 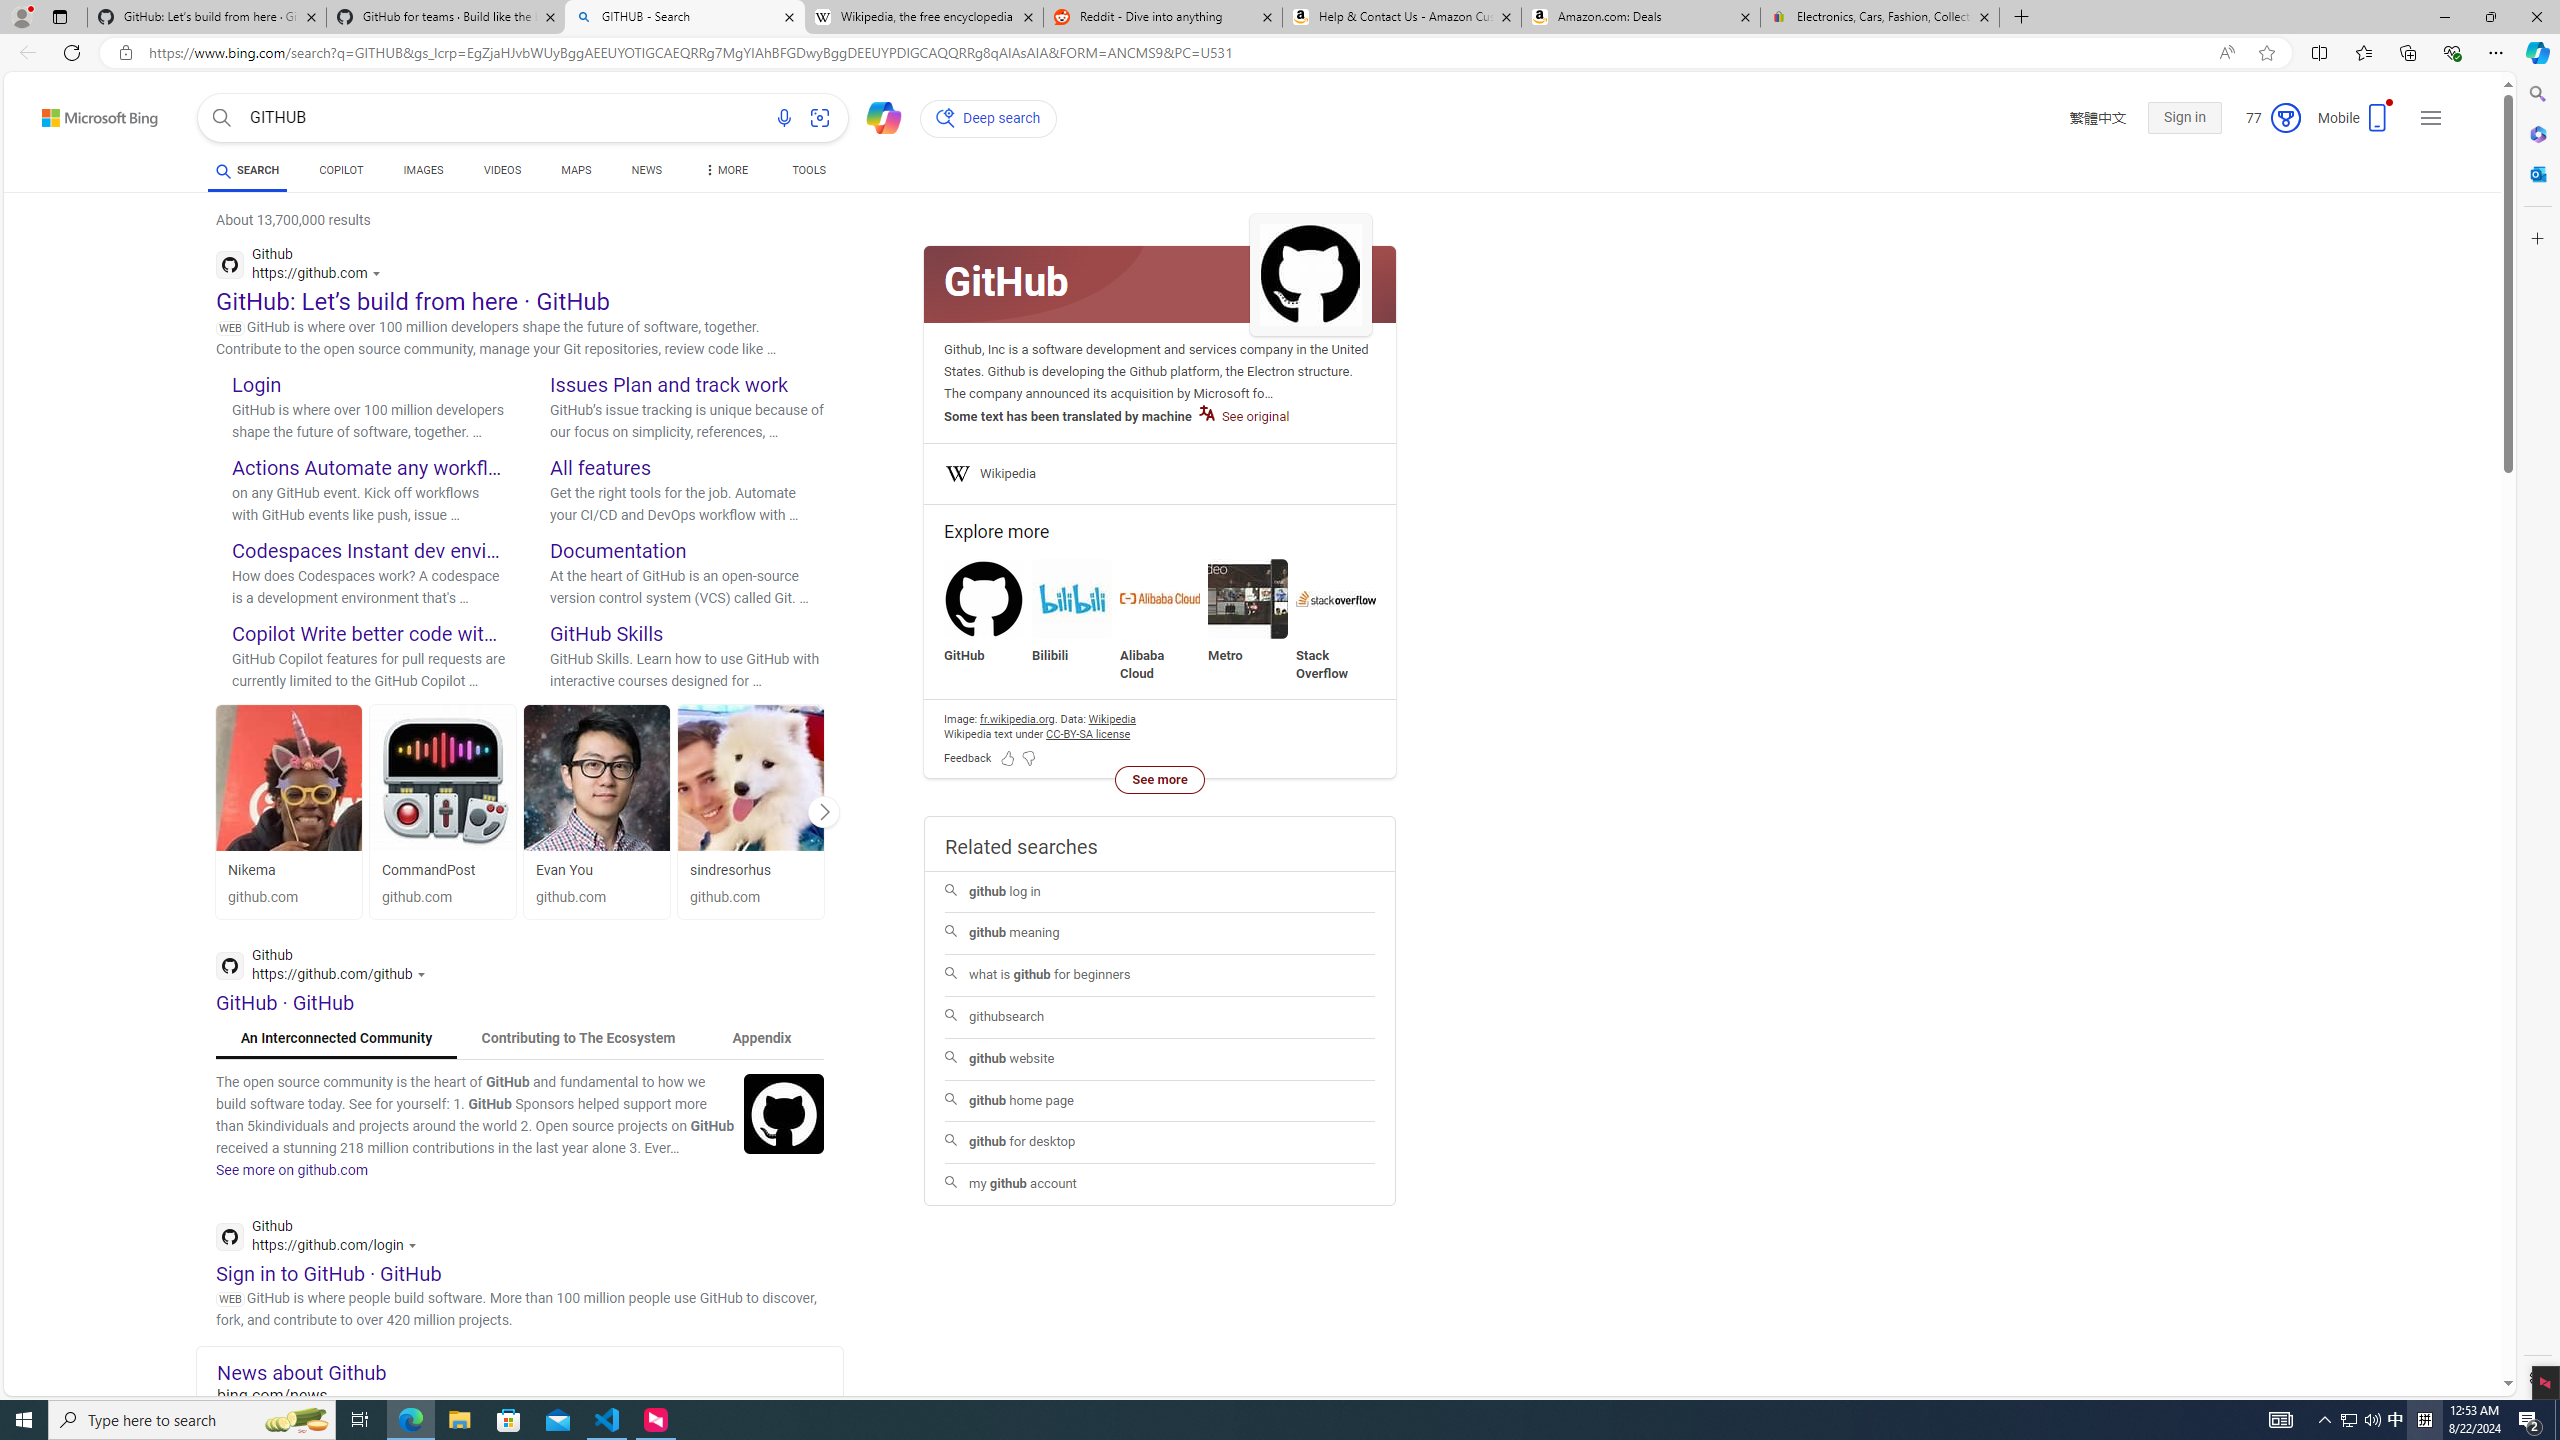 What do you see at coordinates (984, 598) in the screenshot?
I see `GitHub` at bounding box center [984, 598].